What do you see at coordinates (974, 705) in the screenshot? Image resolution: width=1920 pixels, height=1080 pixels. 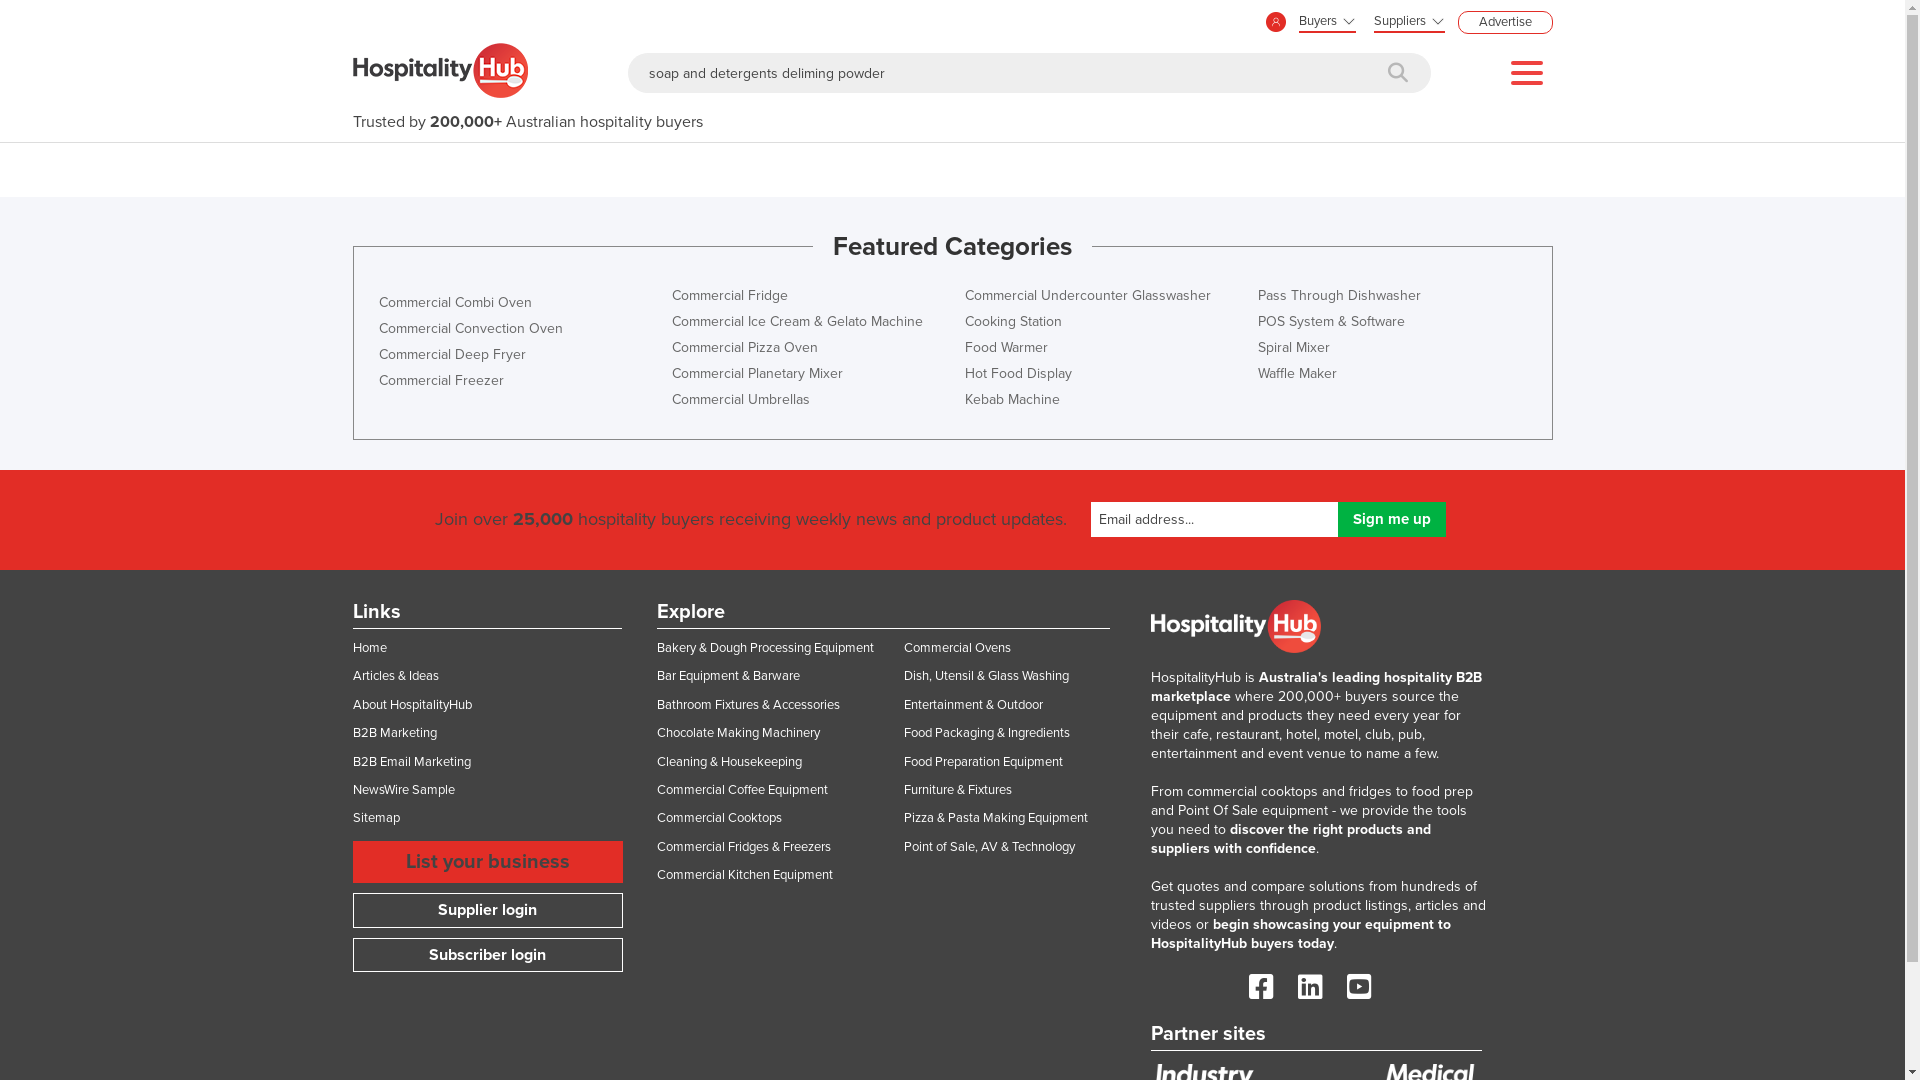 I see `Entertainment & Outdoor` at bounding box center [974, 705].